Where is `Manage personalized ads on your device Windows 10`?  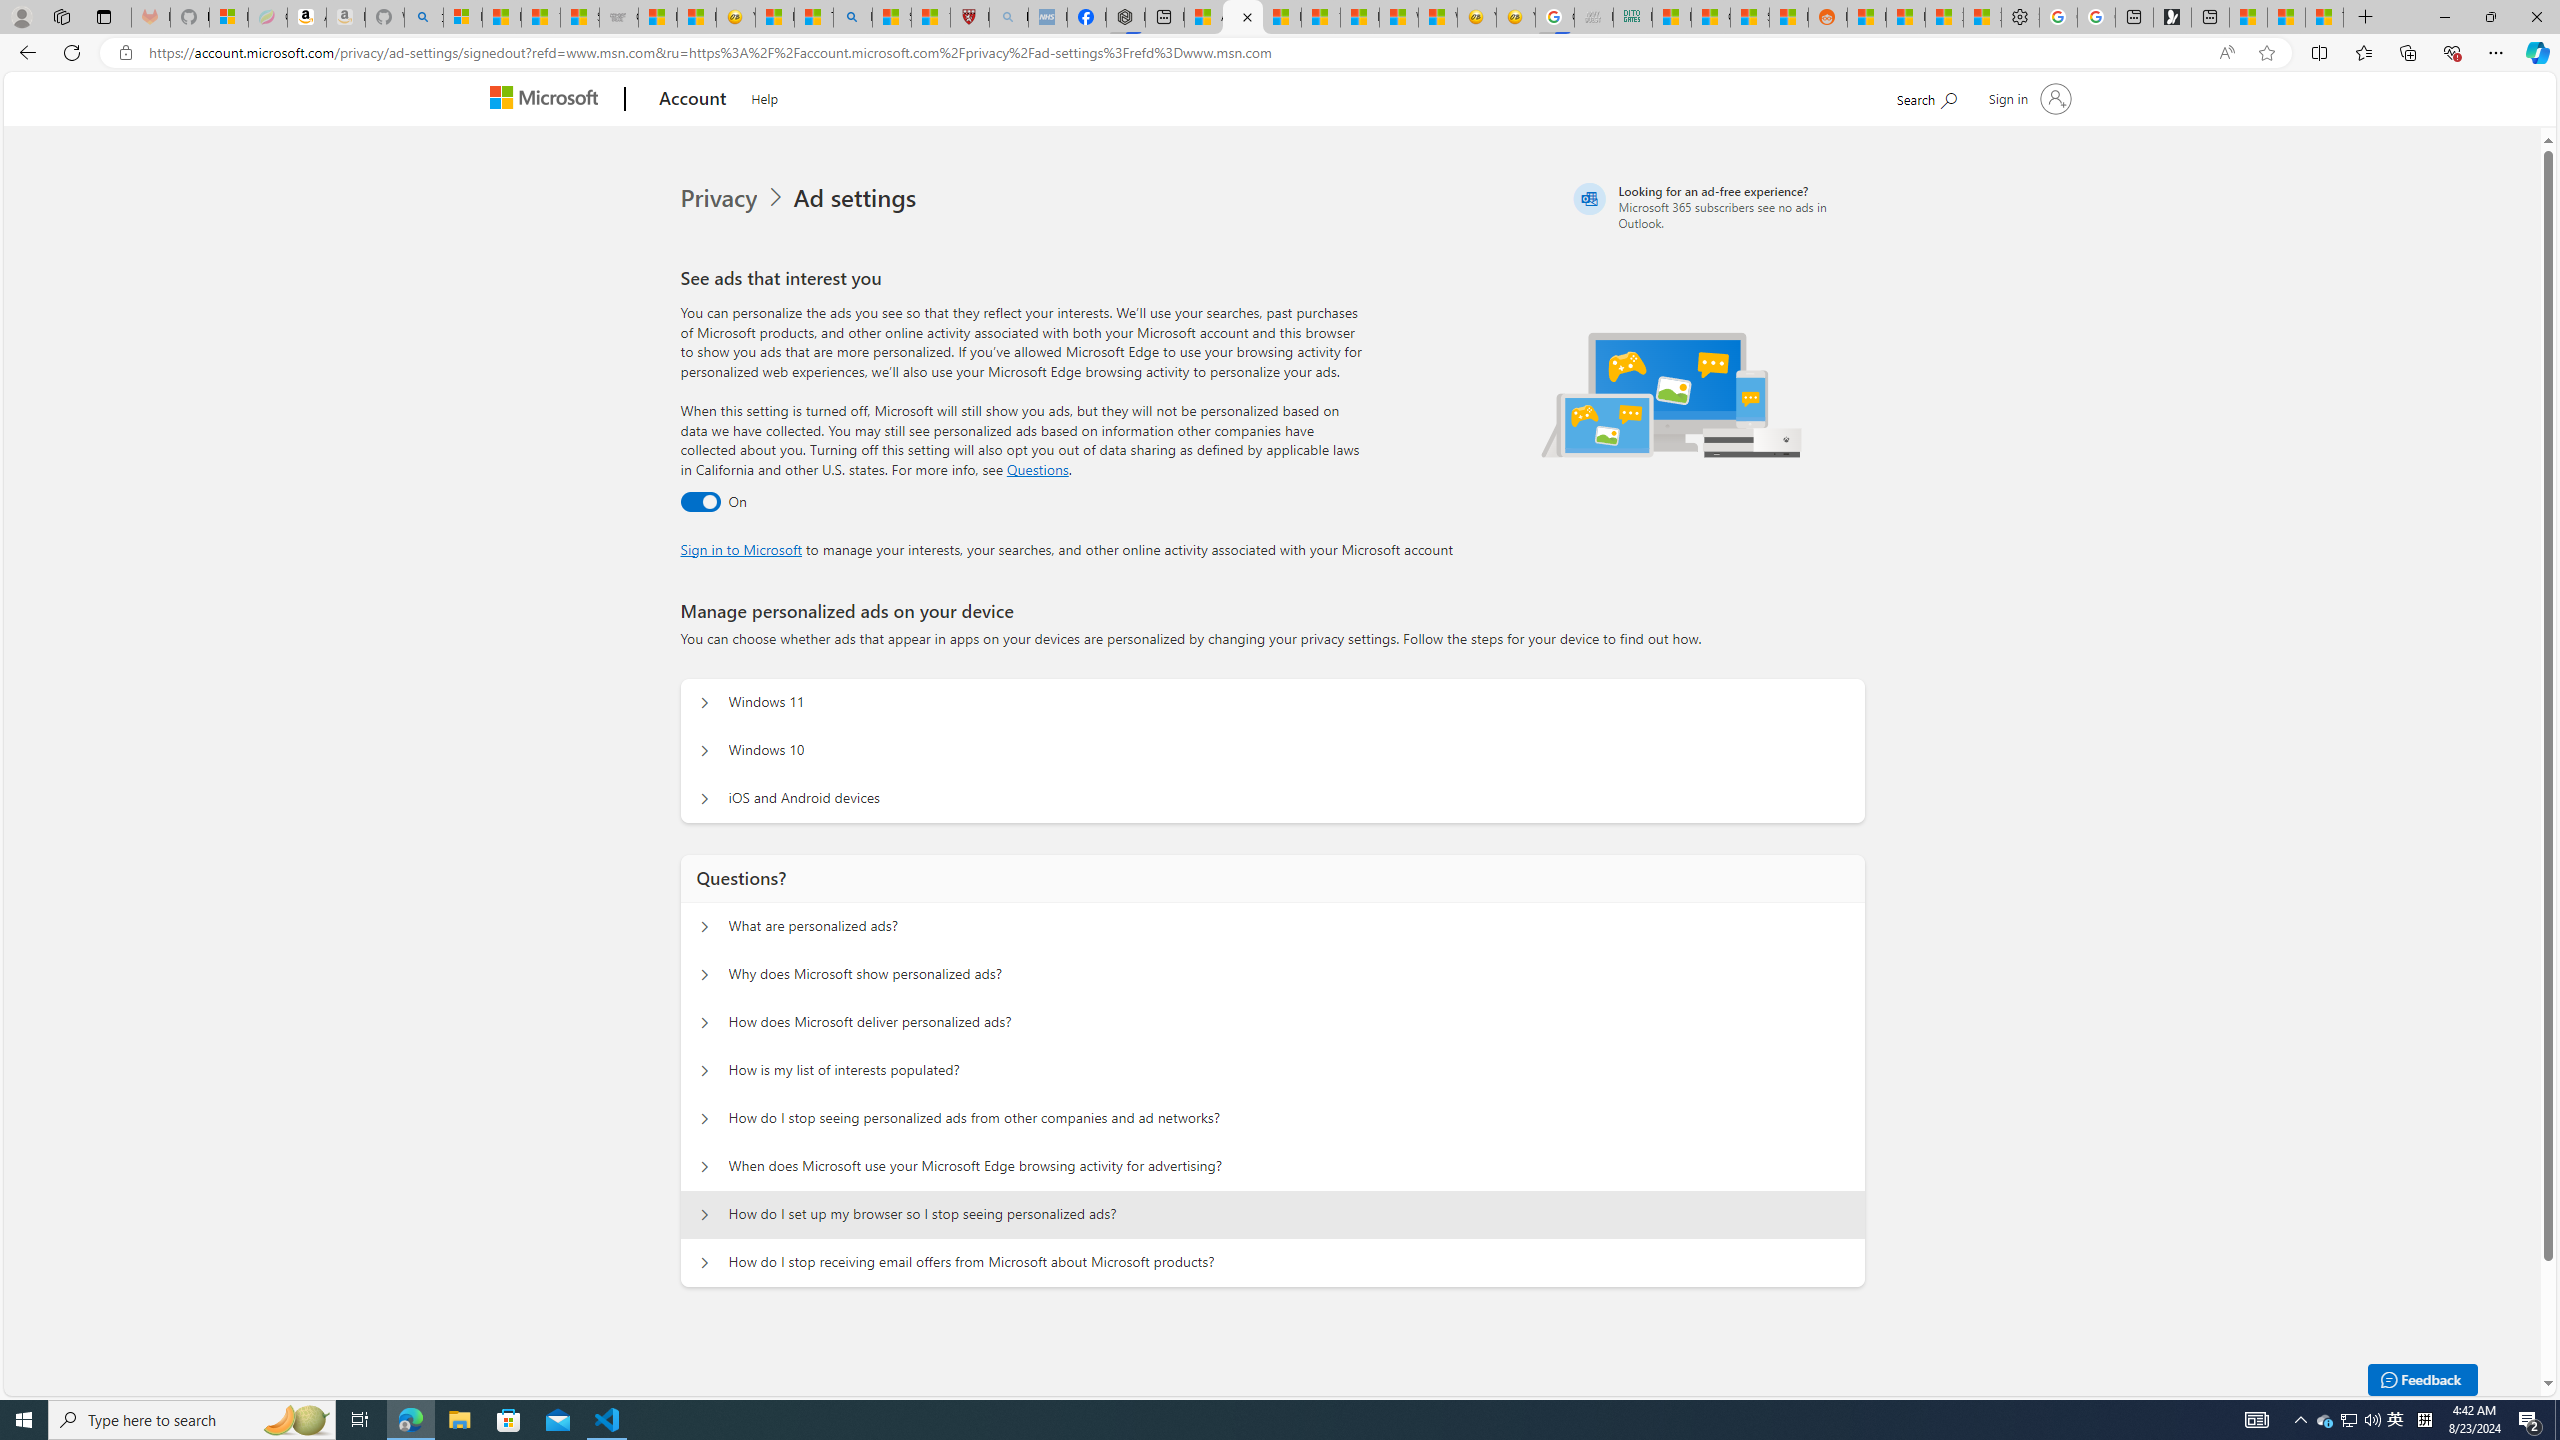 Manage personalized ads on your device Windows 10 is located at coordinates (705, 750).